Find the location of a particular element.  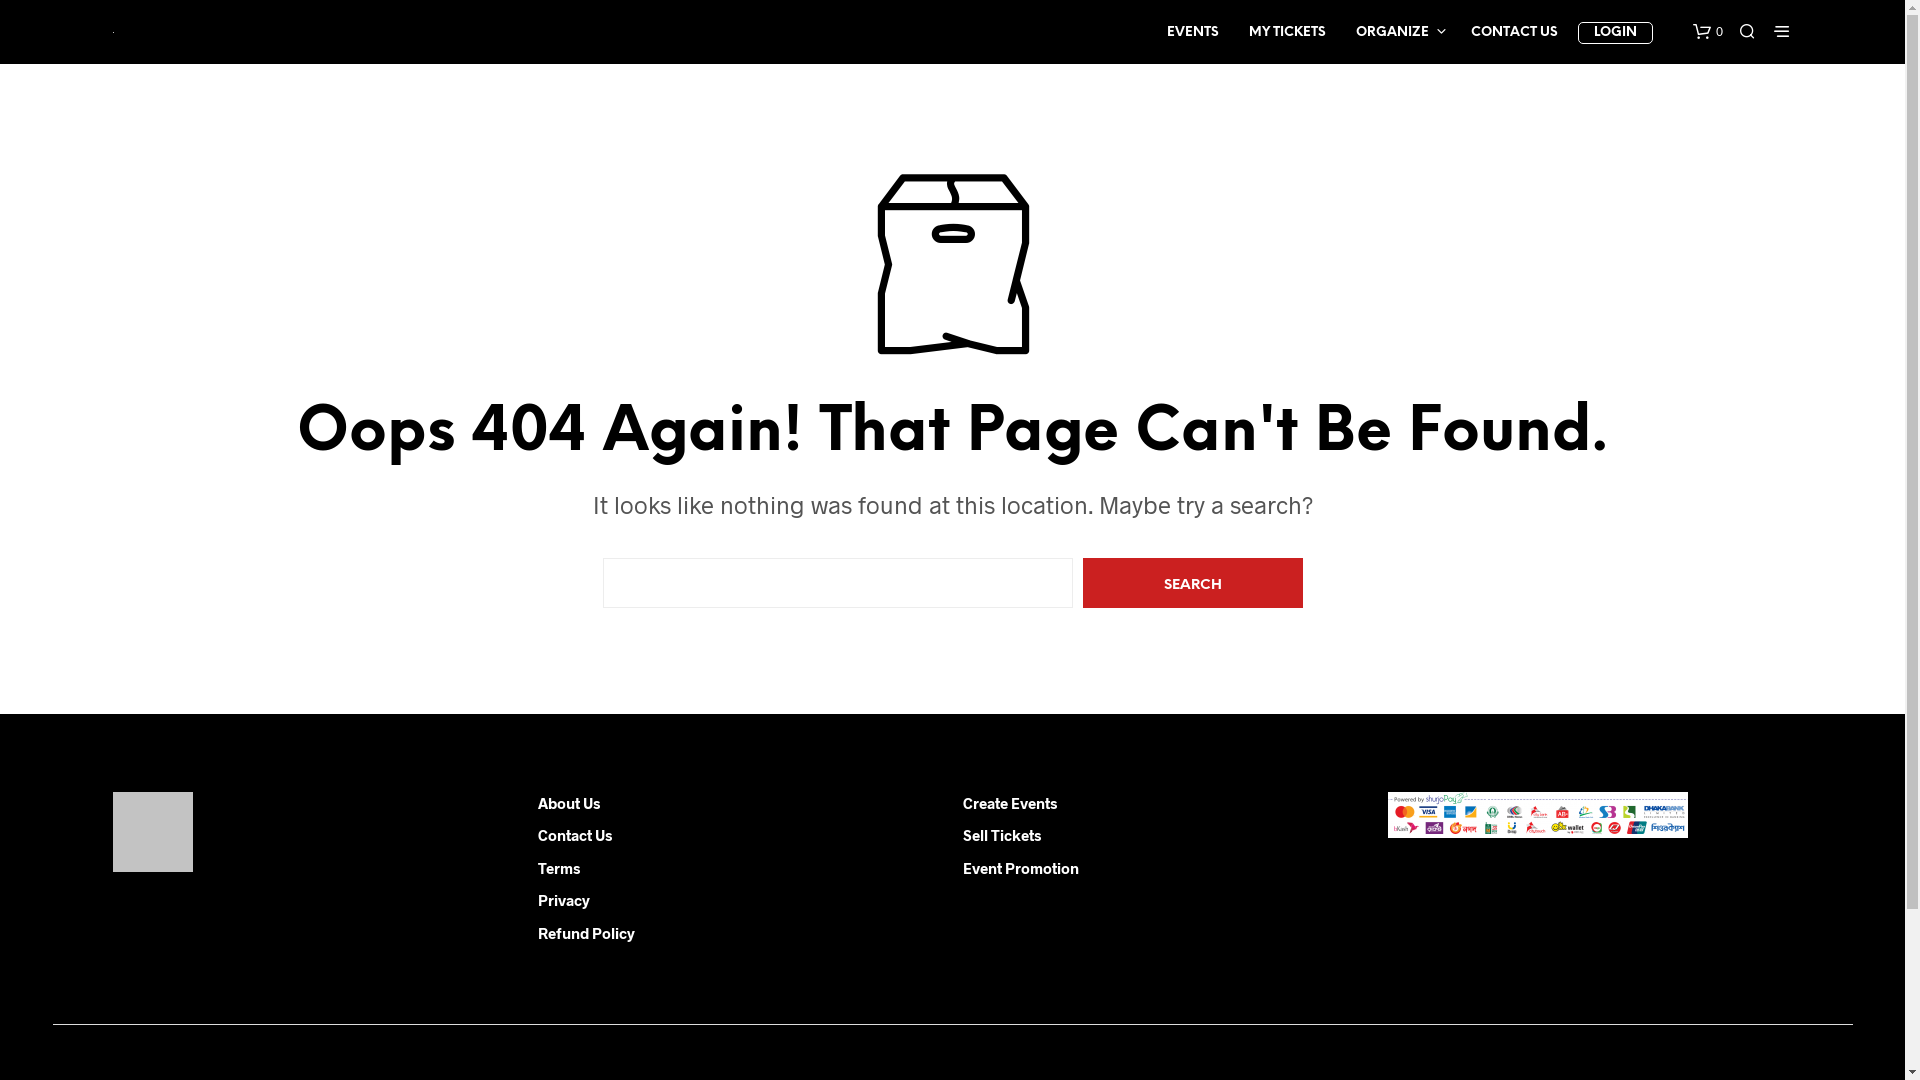

Sell Tickets is located at coordinates (1001, 835).